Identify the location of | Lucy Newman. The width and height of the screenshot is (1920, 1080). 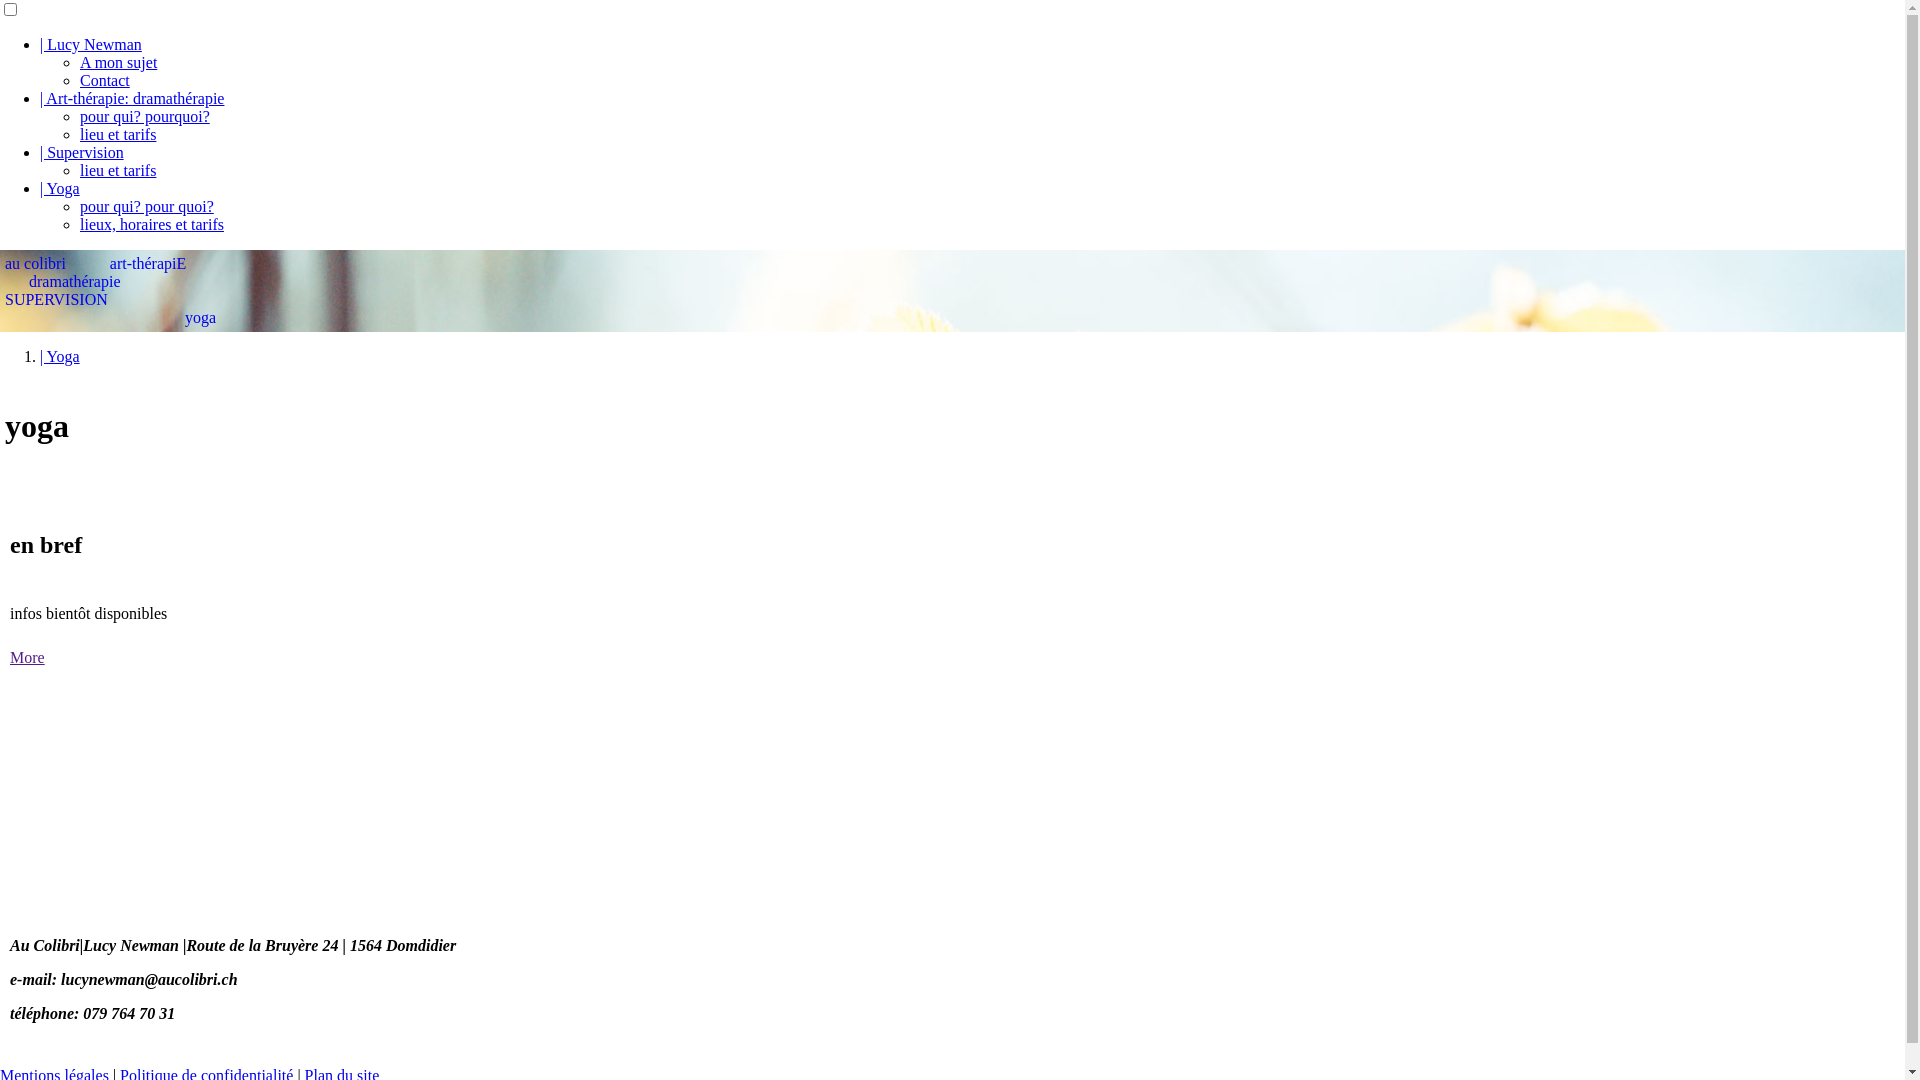
(91, 44).